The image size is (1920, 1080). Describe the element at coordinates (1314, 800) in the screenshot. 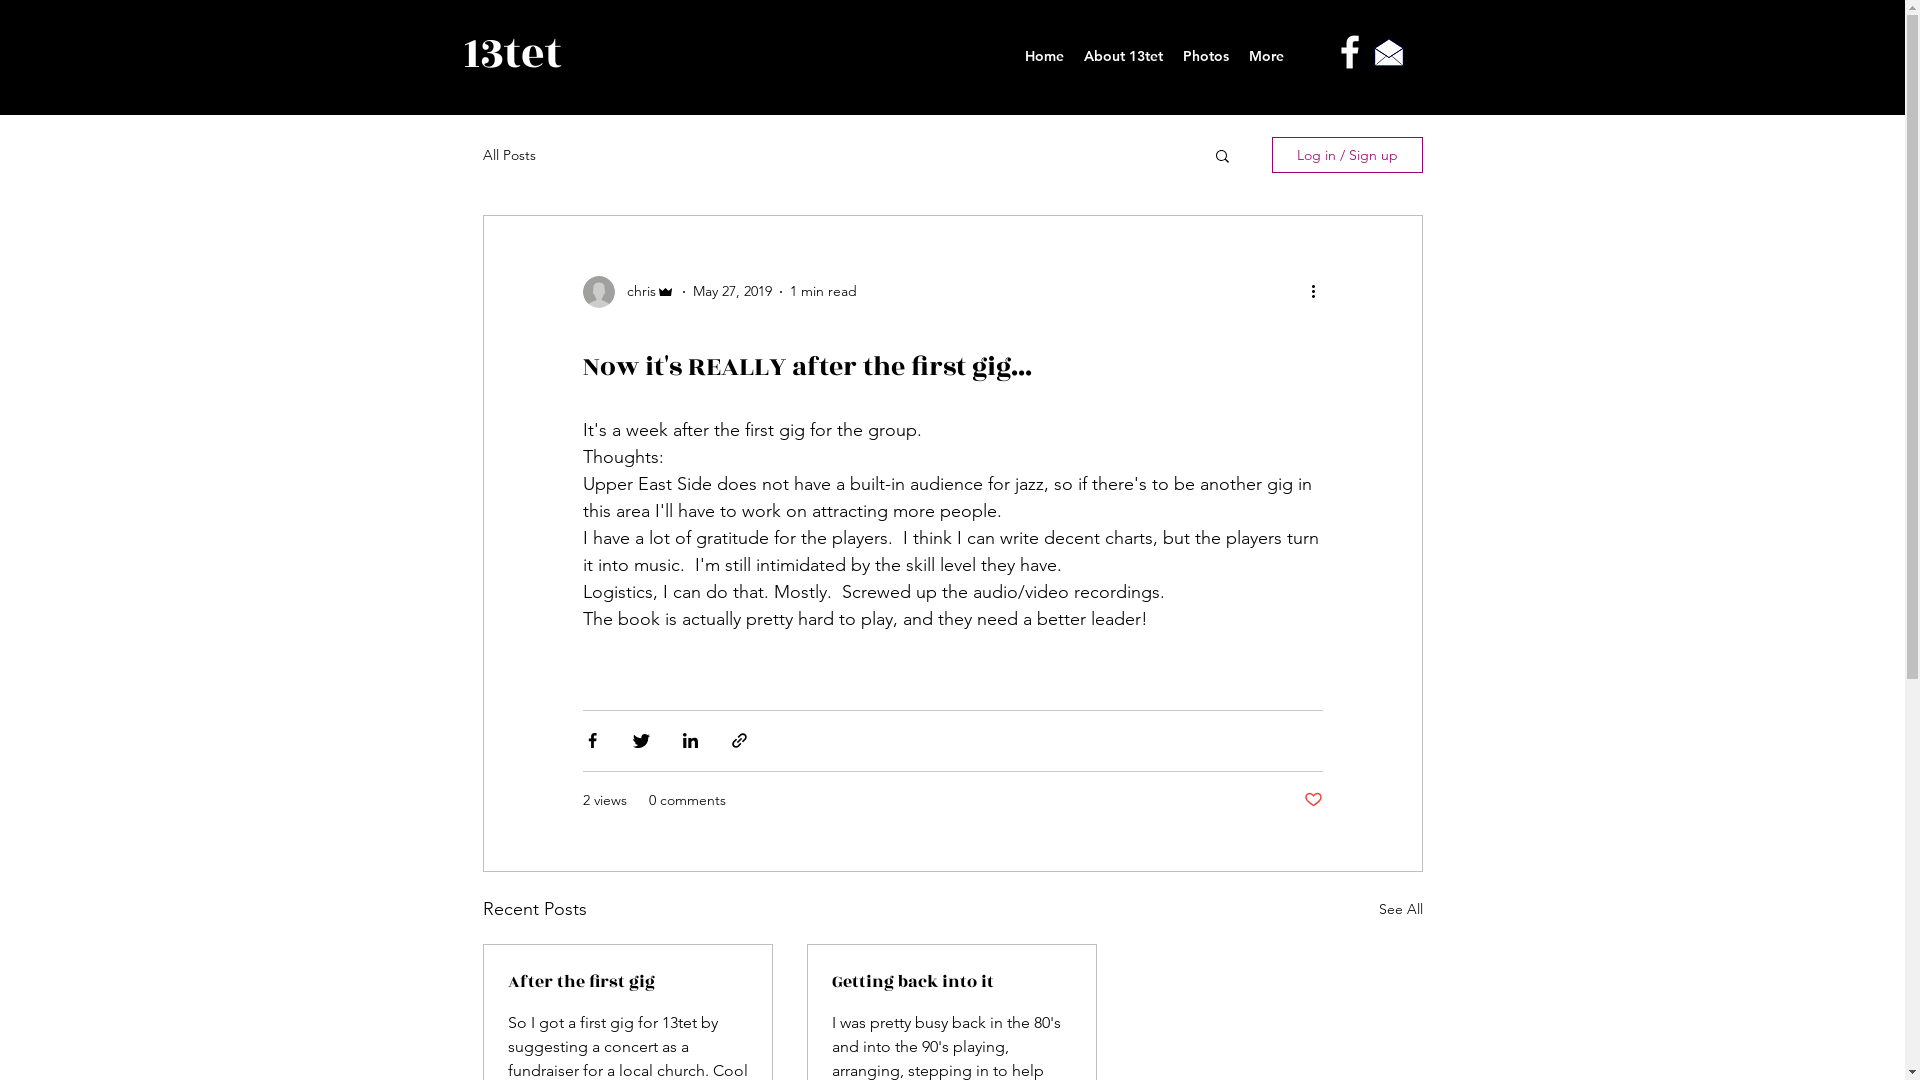

I see `Post not marked as liked` at that location.